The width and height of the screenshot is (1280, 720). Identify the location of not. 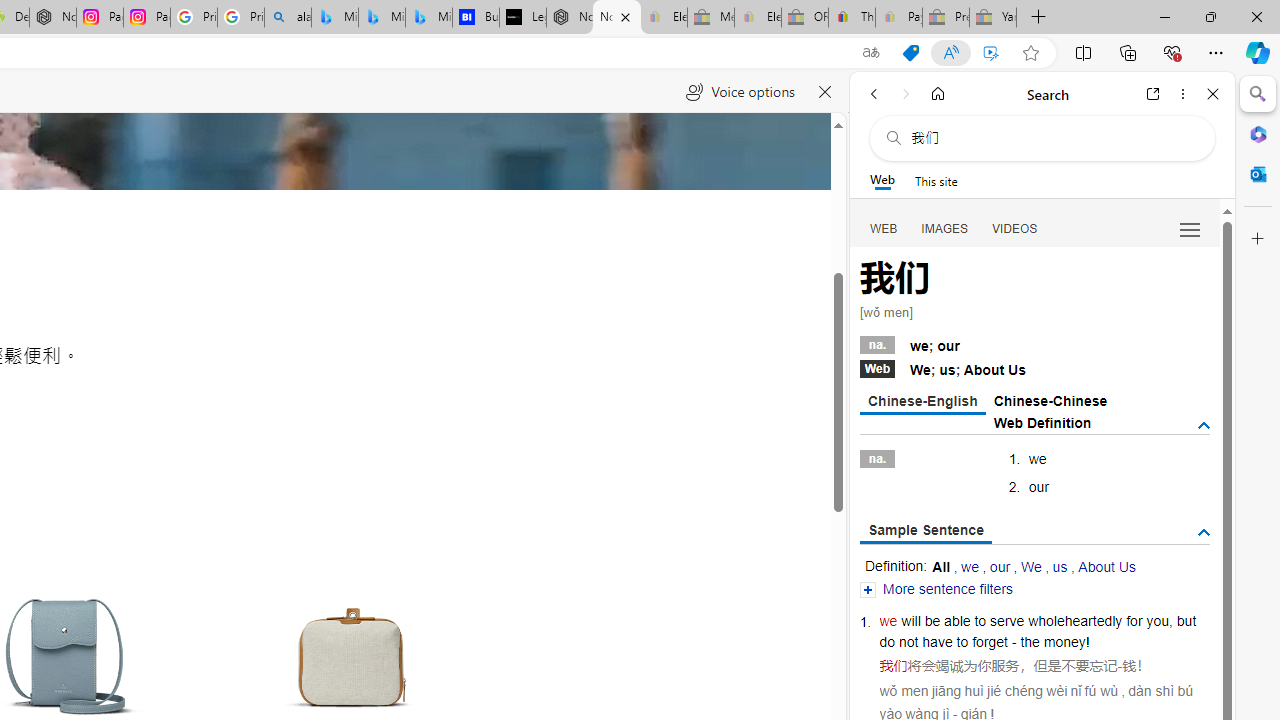
(908, 642).